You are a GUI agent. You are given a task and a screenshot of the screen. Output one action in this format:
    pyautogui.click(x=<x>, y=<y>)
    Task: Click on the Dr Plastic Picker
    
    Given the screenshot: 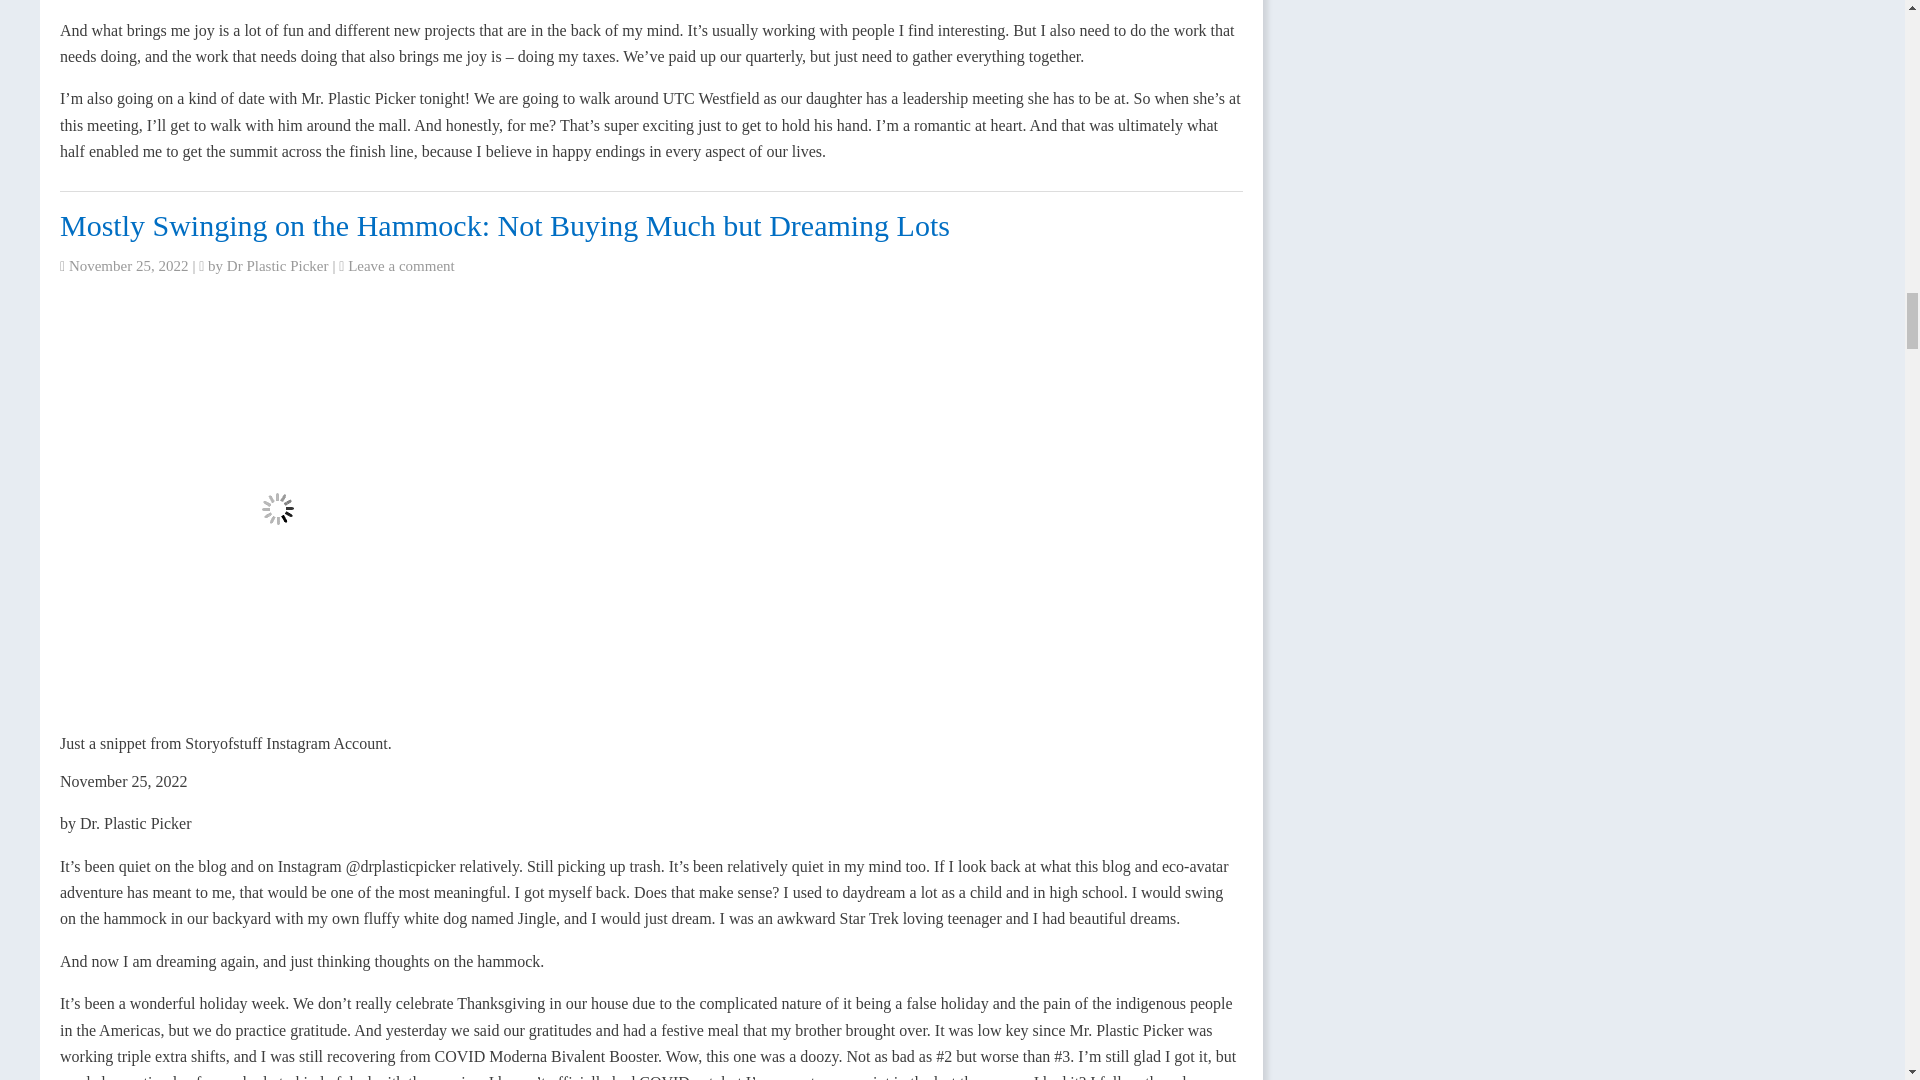 What is the action you would take?
    pyautogui.click(x=277, y=266)
    